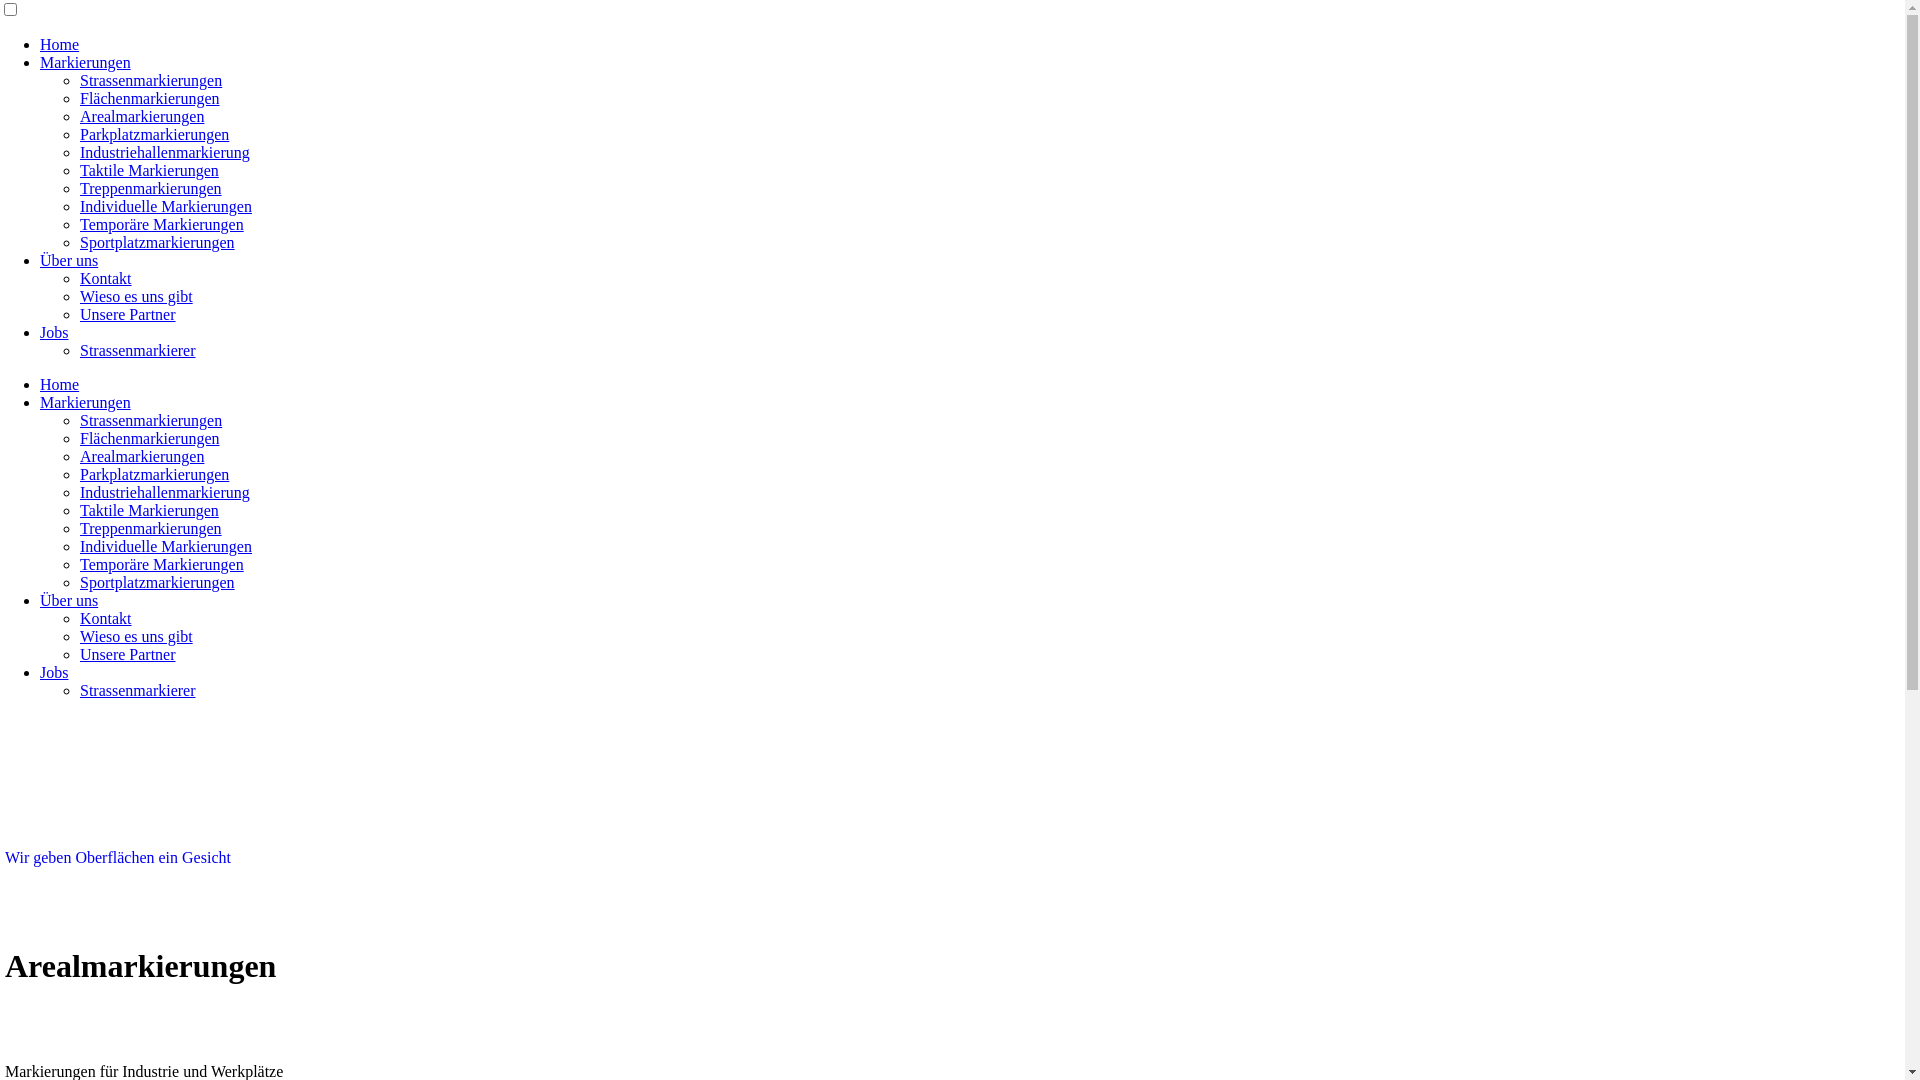 The height and width of the screenshot is (1080, 1920). I want to click on Wieso es uns gibt, so click(136, 636).